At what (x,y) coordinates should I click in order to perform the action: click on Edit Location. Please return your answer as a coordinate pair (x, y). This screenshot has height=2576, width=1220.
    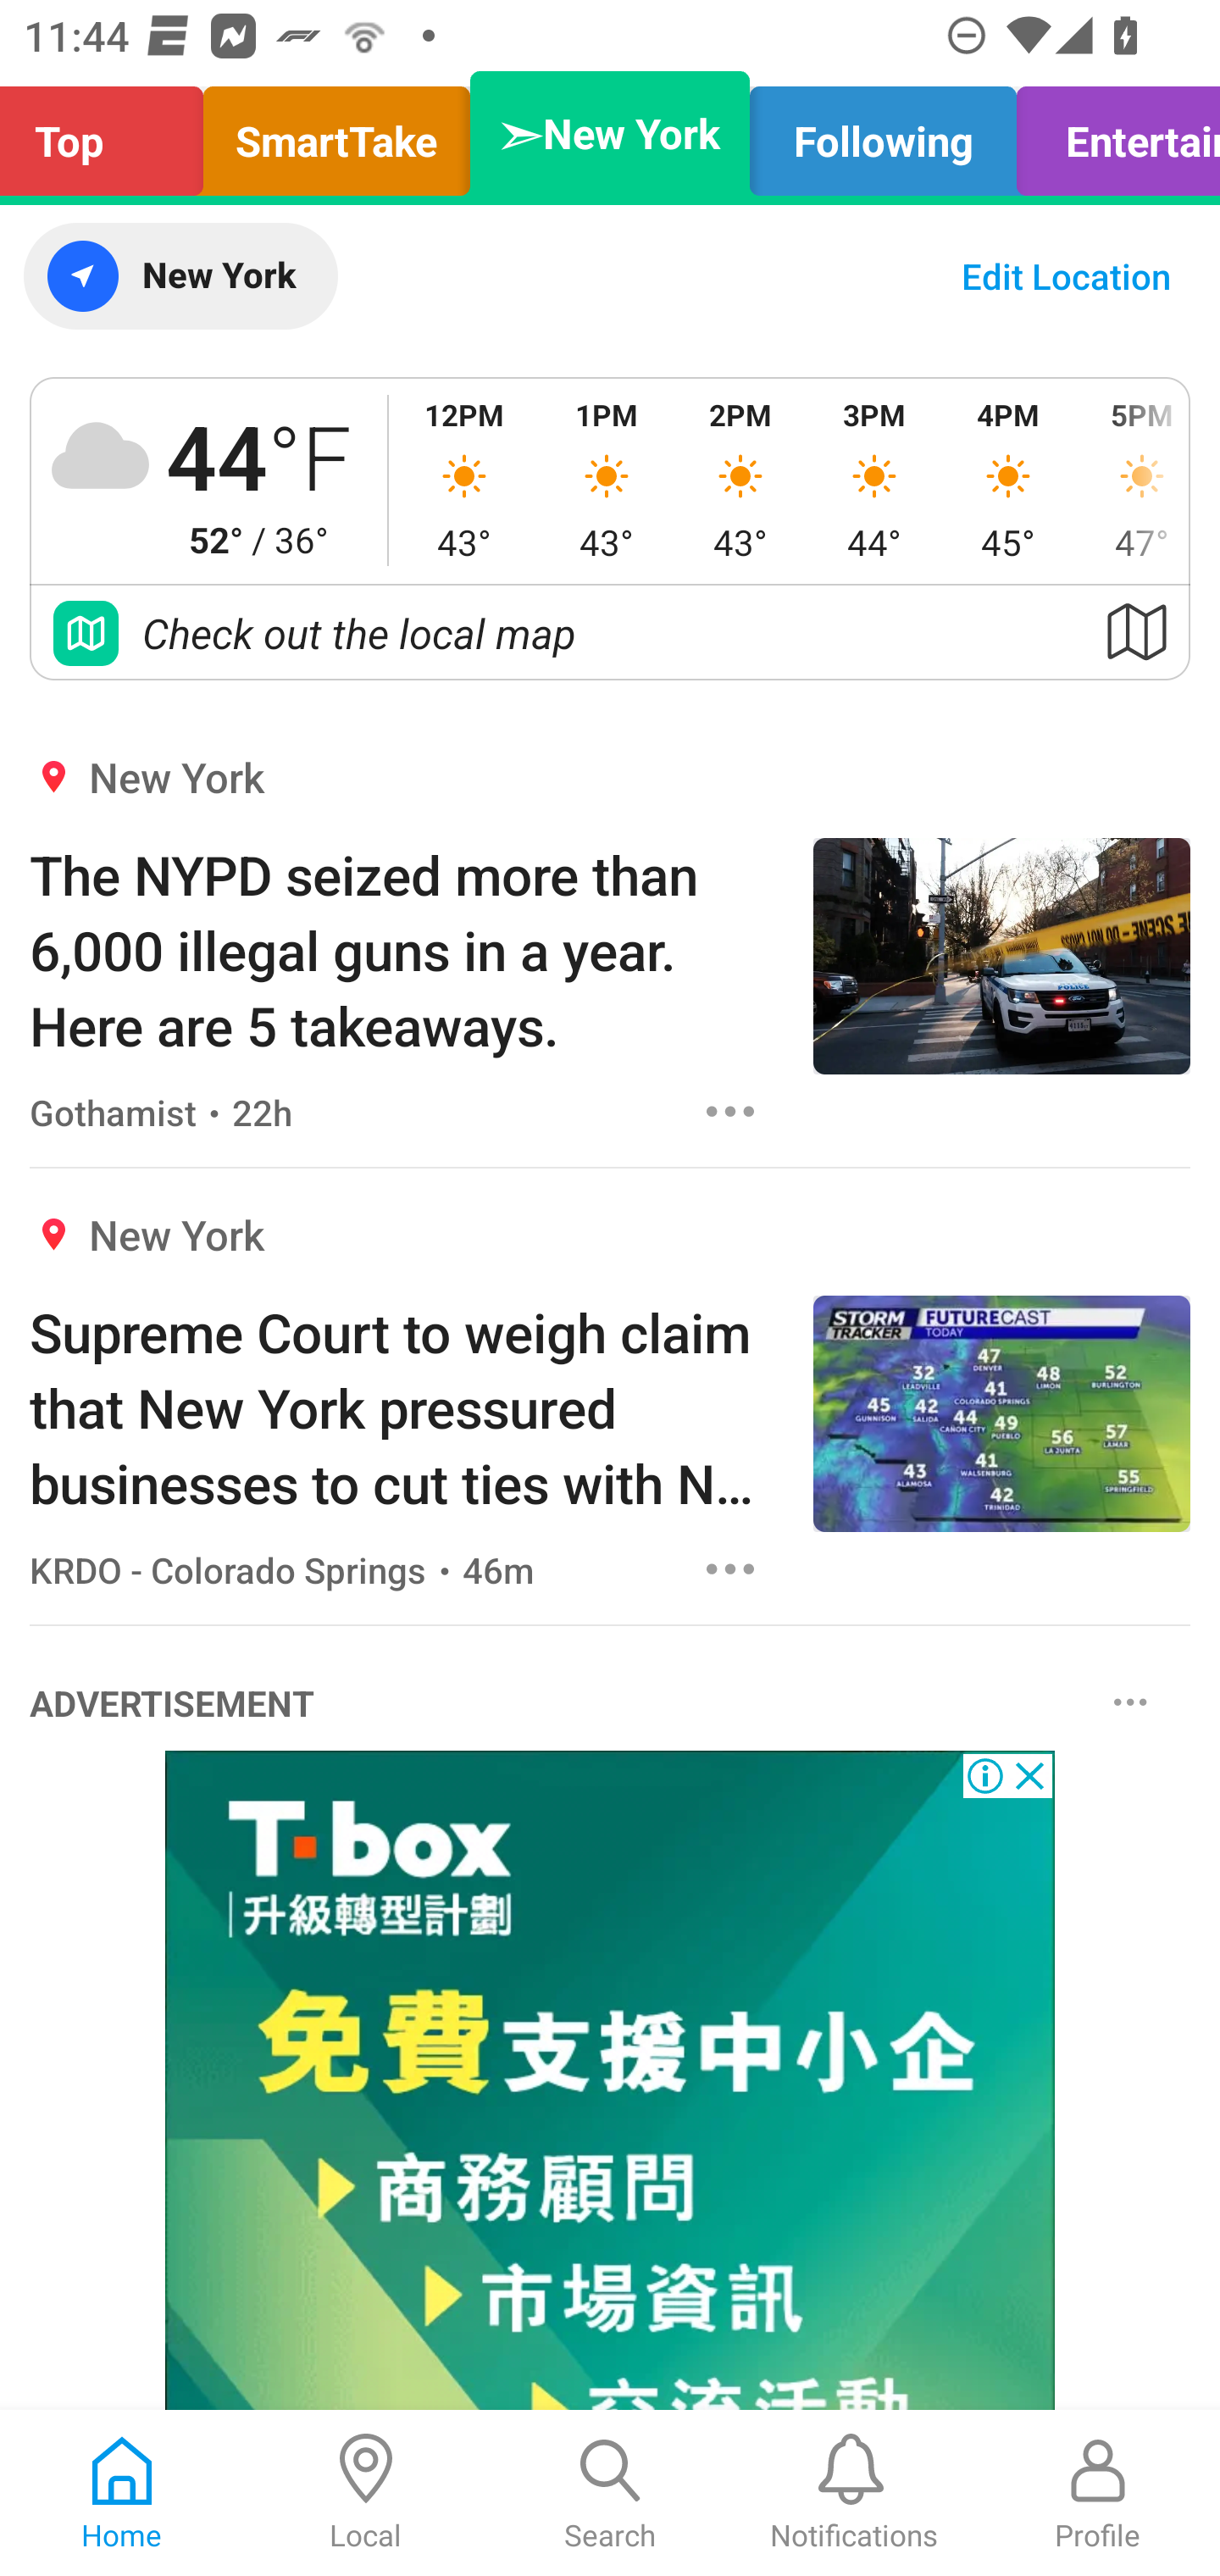
    Looking at the image, I should click on (1066, 276).